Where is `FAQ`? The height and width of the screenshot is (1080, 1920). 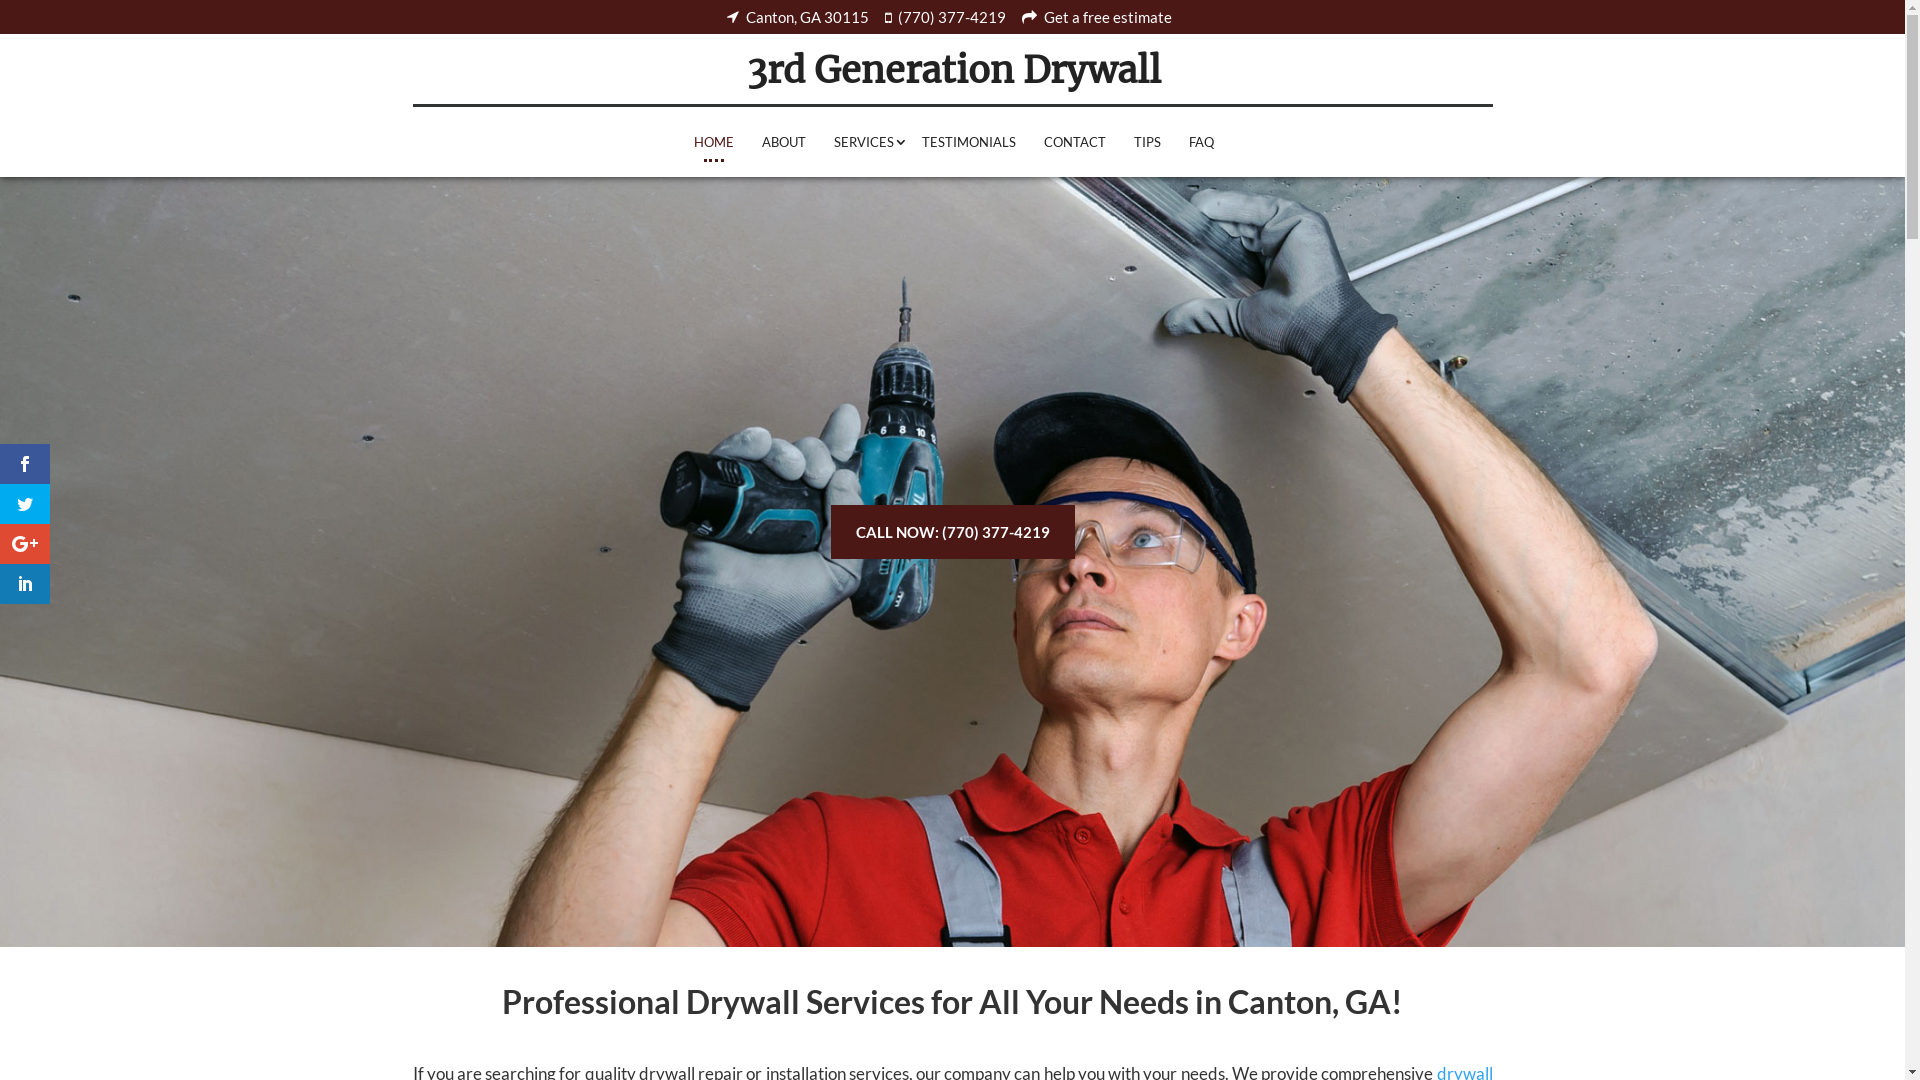 FAQ is located at coordinates (1202, 142).